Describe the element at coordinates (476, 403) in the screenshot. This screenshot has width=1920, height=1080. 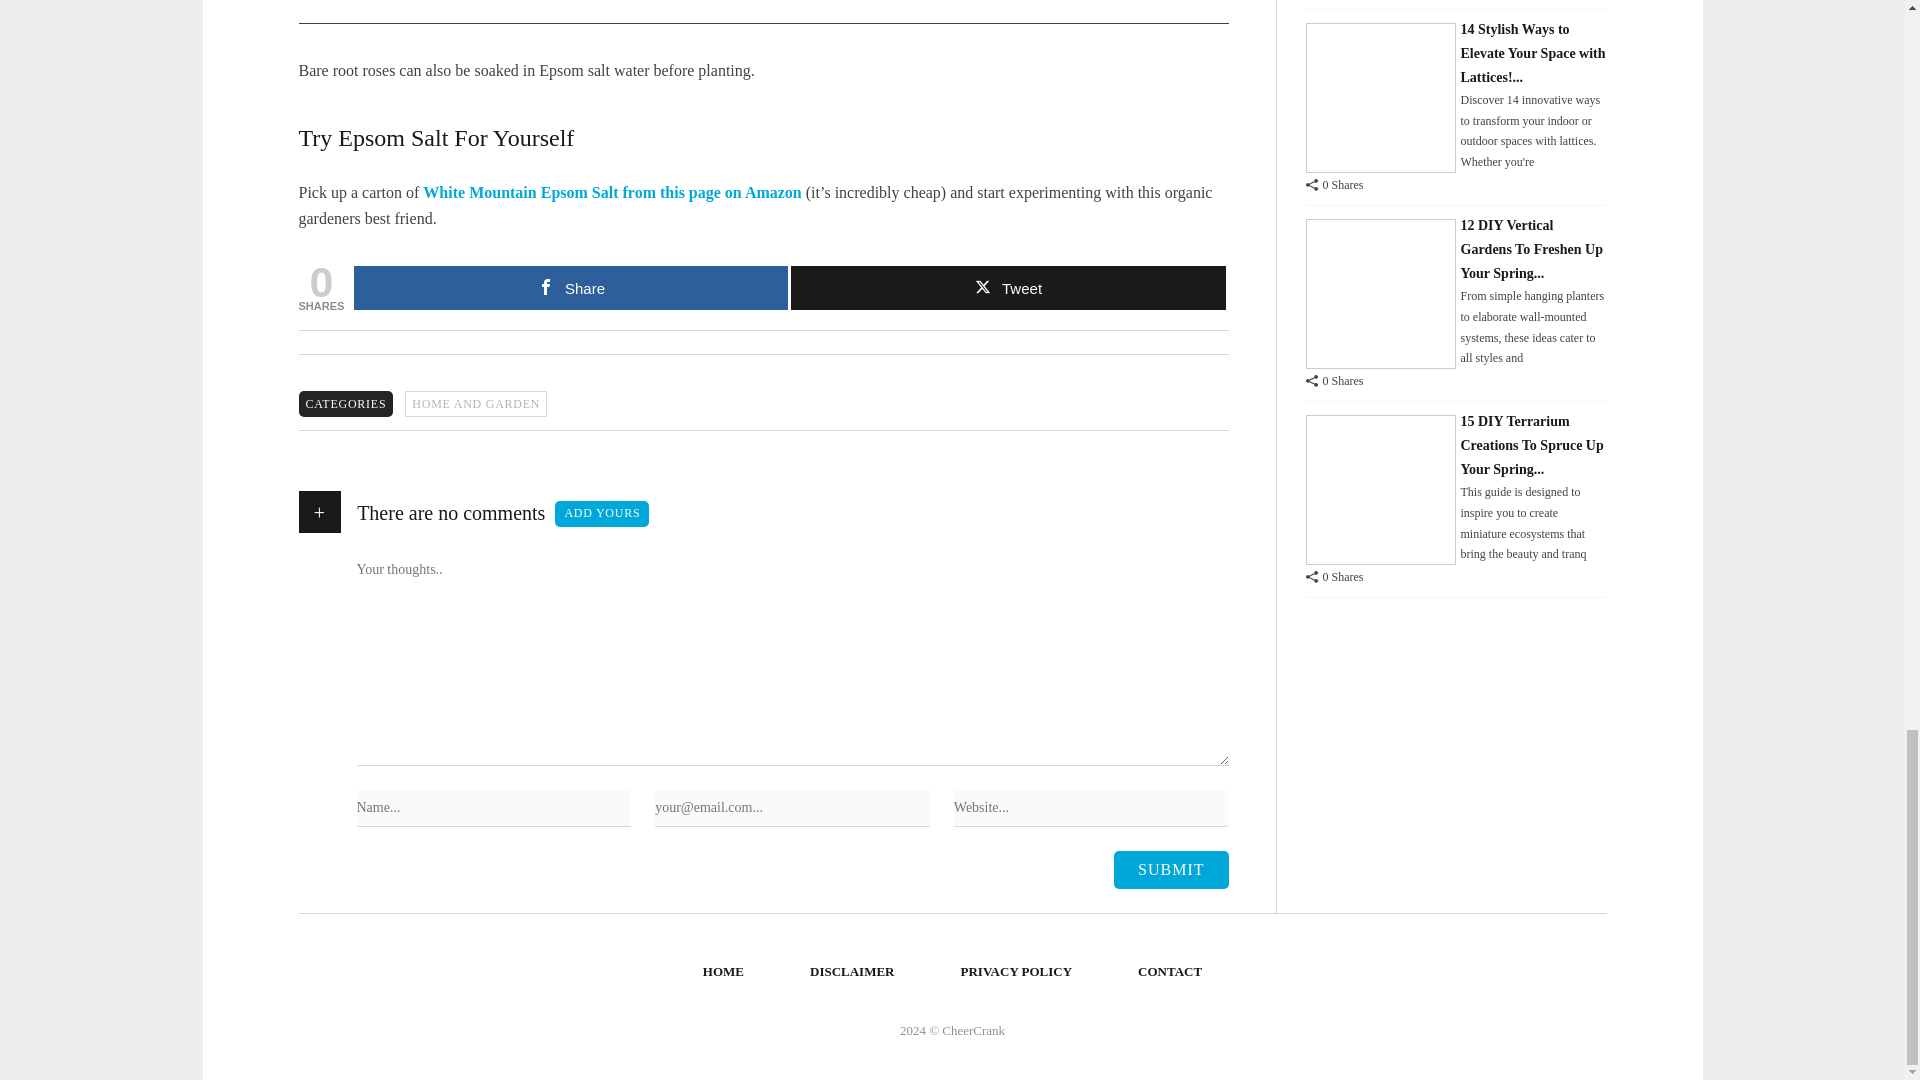
I see `View all posts in Home and Garden` at that location.